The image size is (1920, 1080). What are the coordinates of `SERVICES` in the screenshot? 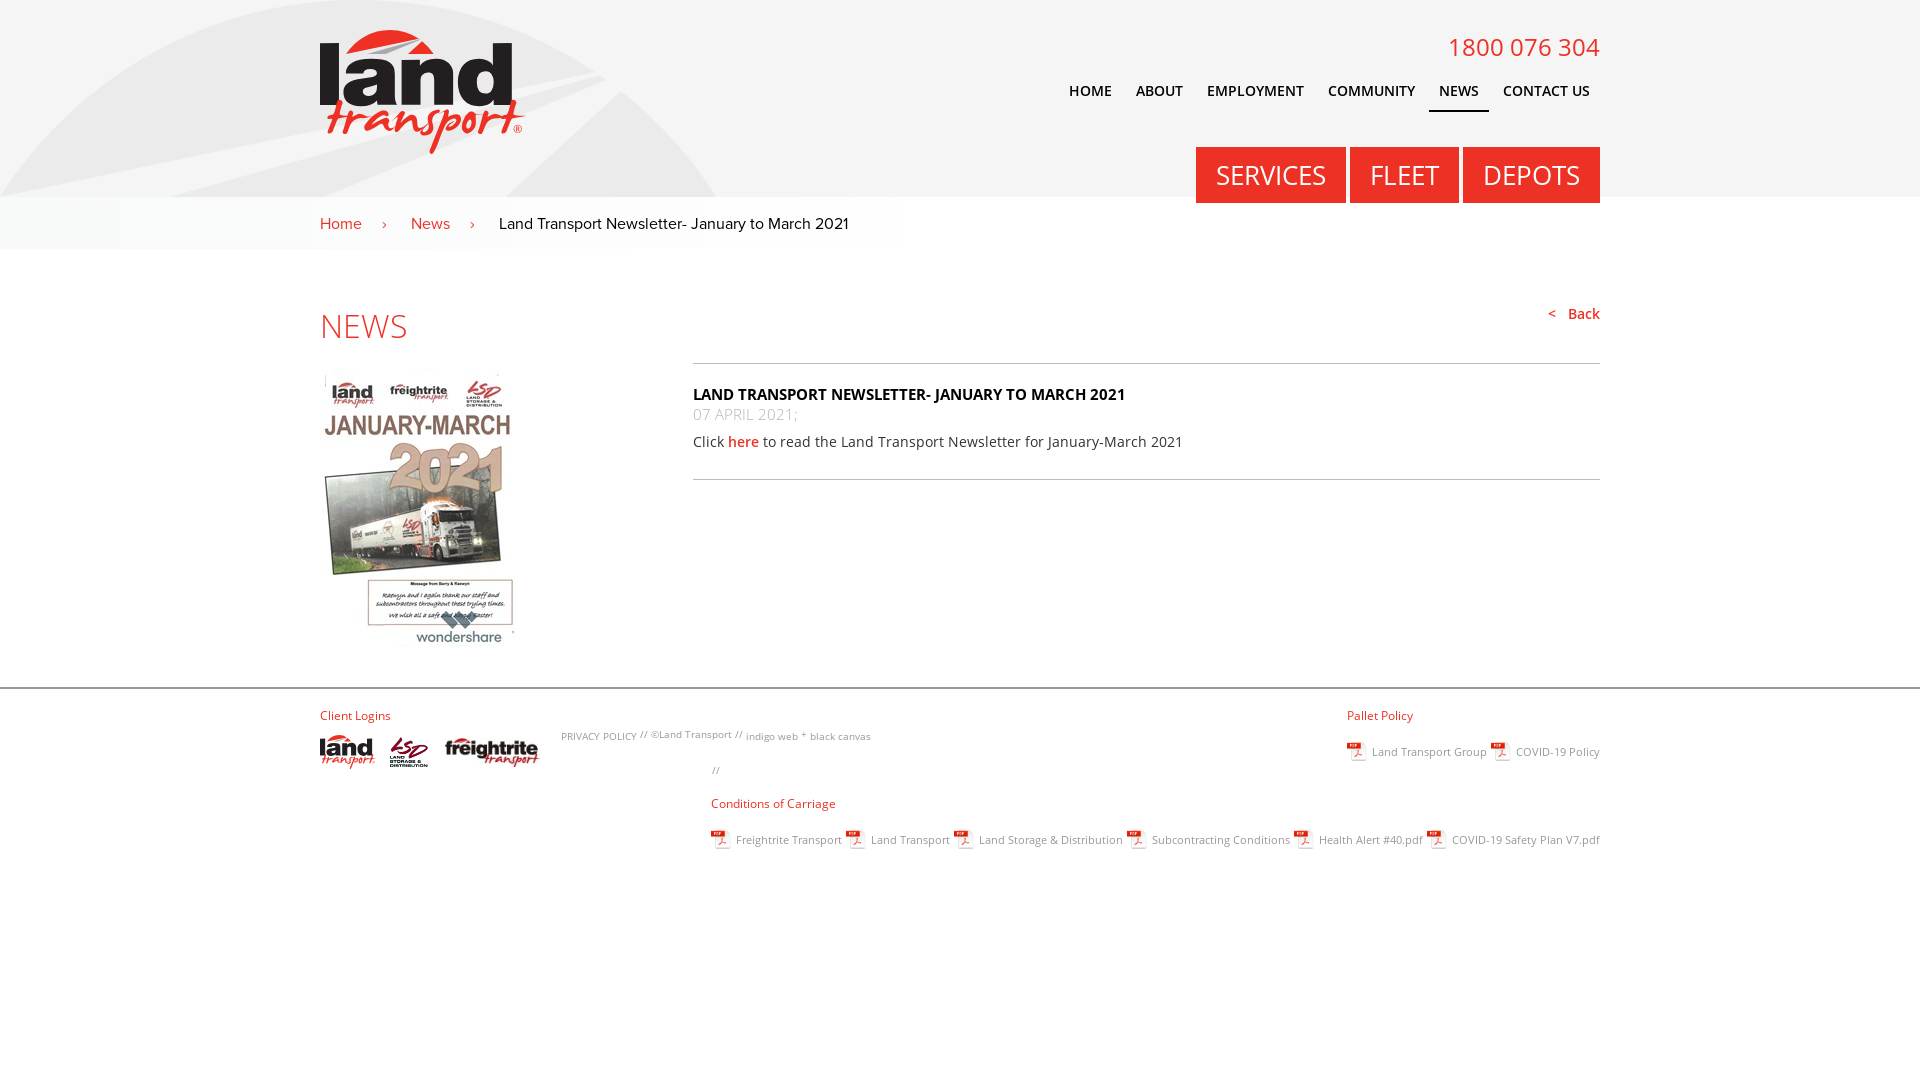 It's located at (1271, 175).